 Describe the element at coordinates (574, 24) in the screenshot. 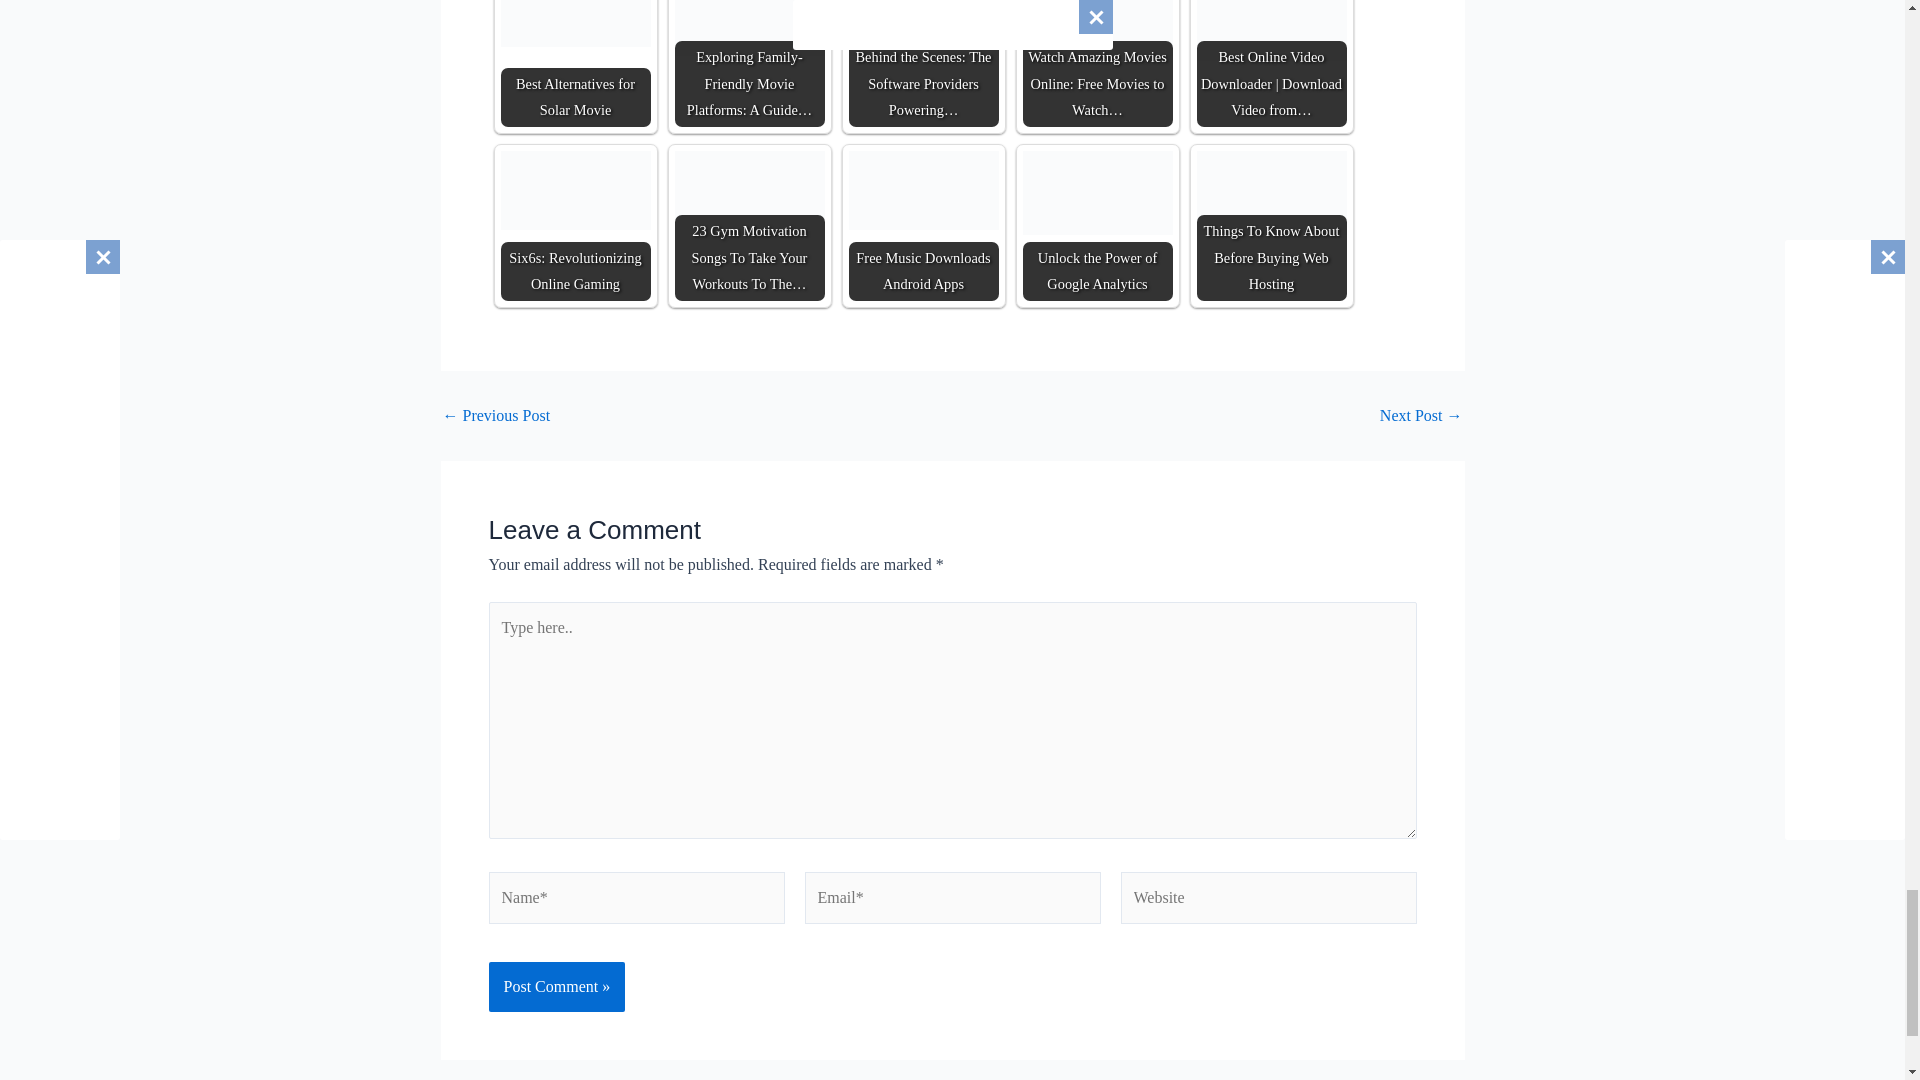

I see `Best Alternatives for Solar Movie` at that location.